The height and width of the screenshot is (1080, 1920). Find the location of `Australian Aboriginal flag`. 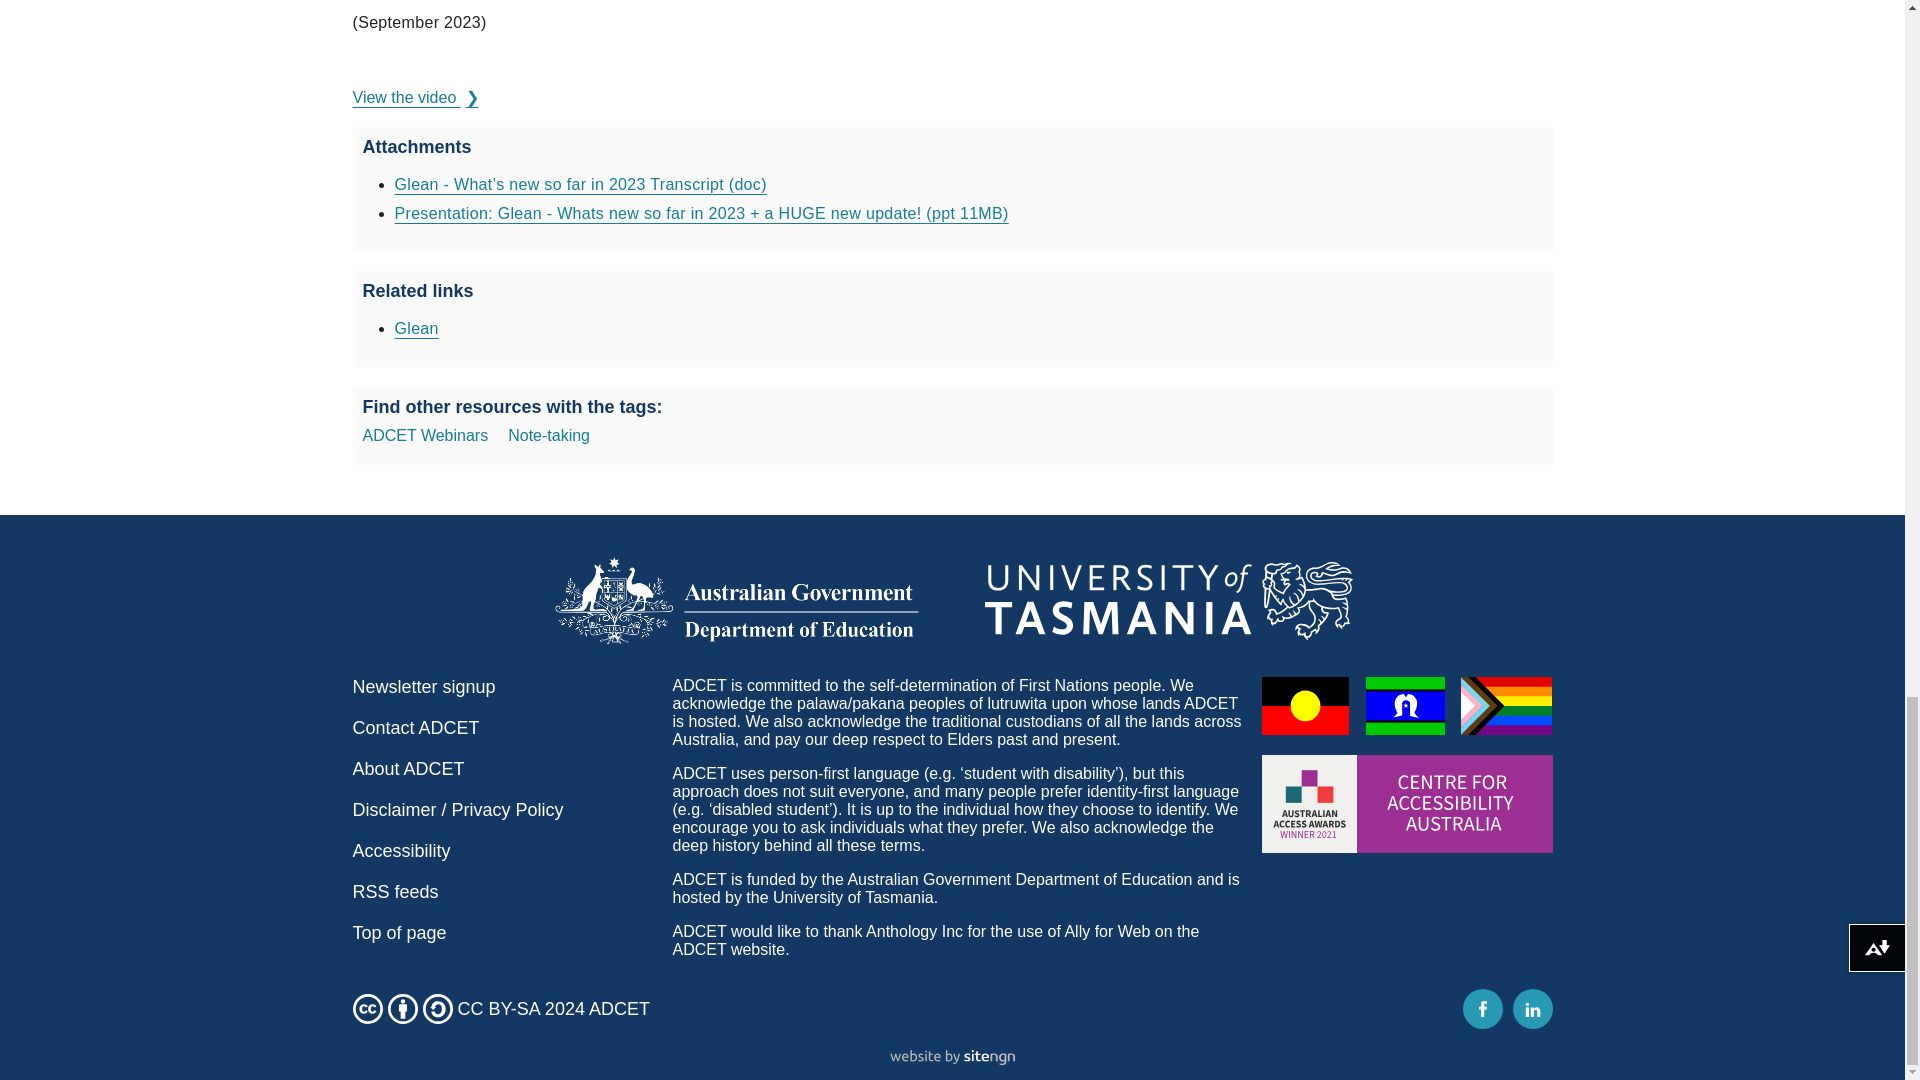

Australian Aboriginal flag is located at coordinates (1305, 706).